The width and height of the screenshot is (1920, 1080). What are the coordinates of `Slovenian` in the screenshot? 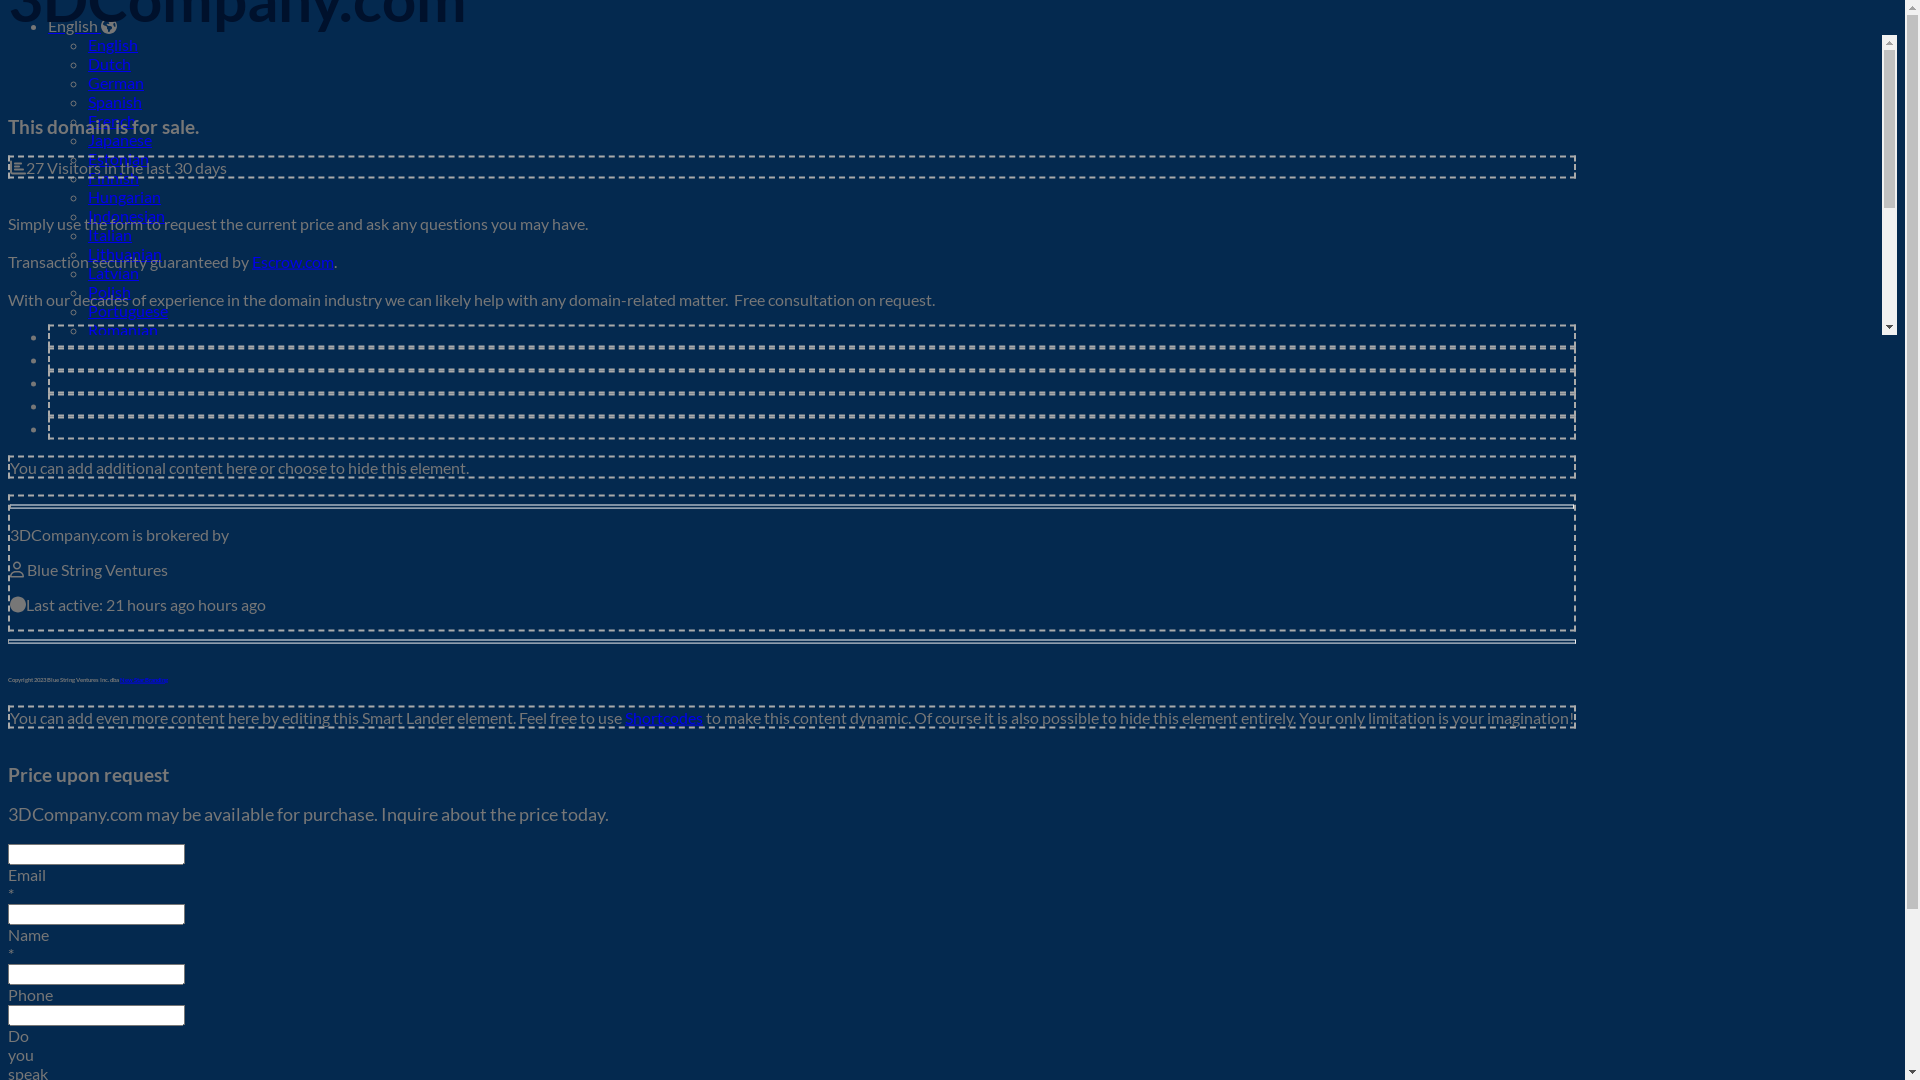 It's located at (122, 386).